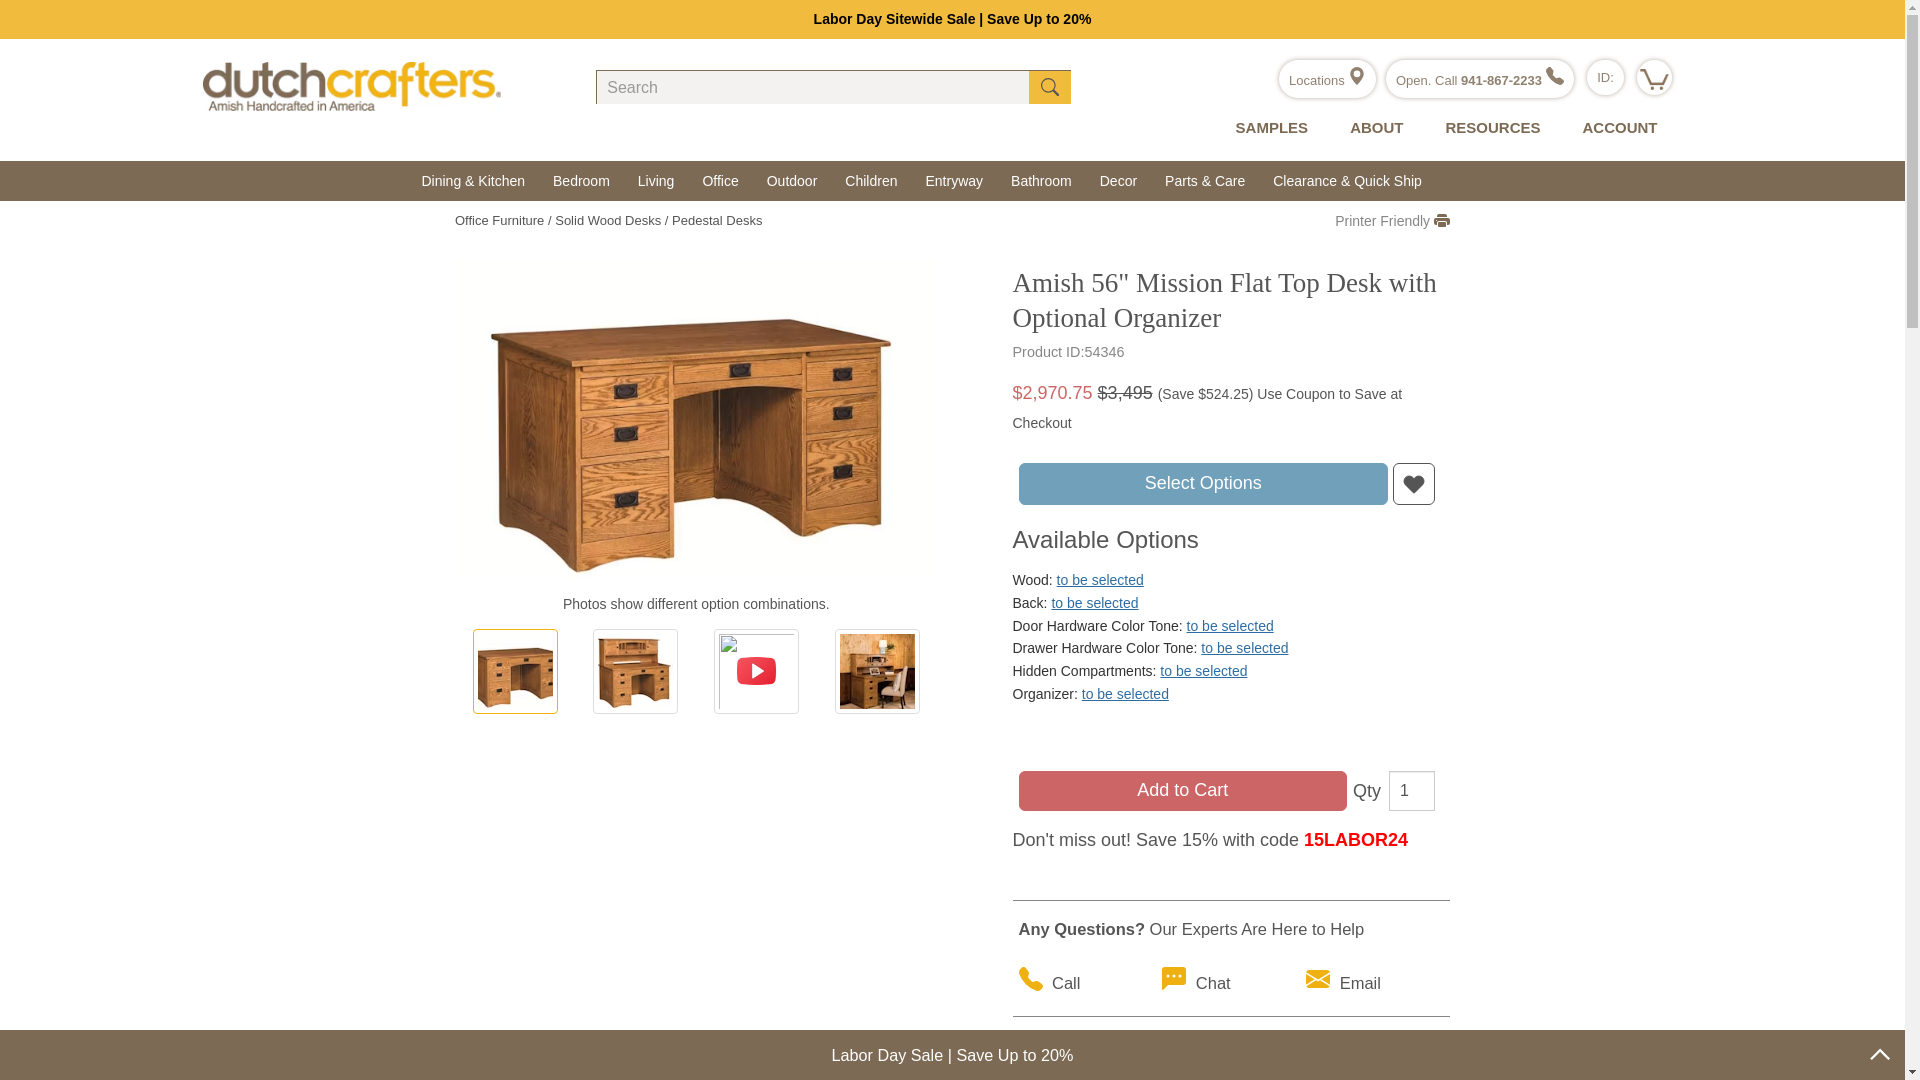  What do you see at coordinates (1614, 128) in the screenshot?
I see `ACCOUNT` at bounding box center [1614, 128].